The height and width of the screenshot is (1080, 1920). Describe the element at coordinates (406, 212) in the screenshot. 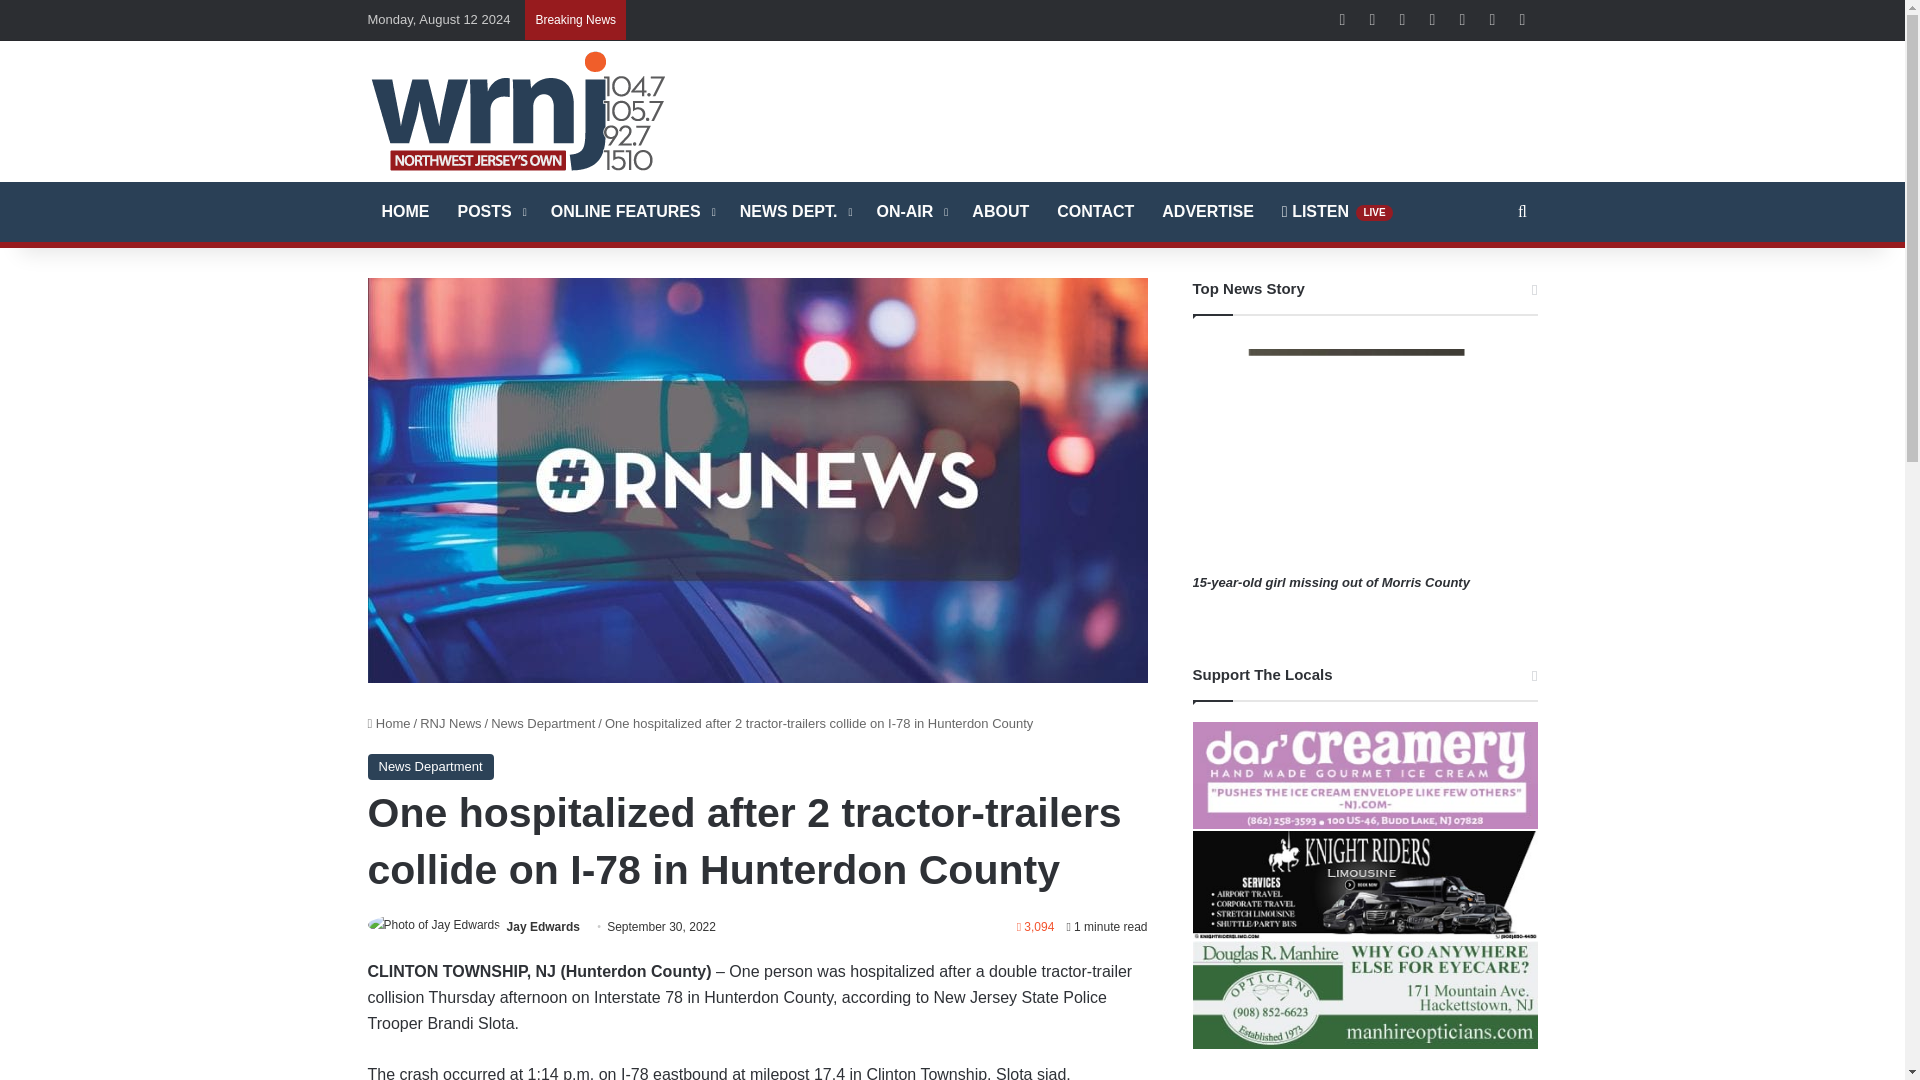

I see `HOME` at that location.